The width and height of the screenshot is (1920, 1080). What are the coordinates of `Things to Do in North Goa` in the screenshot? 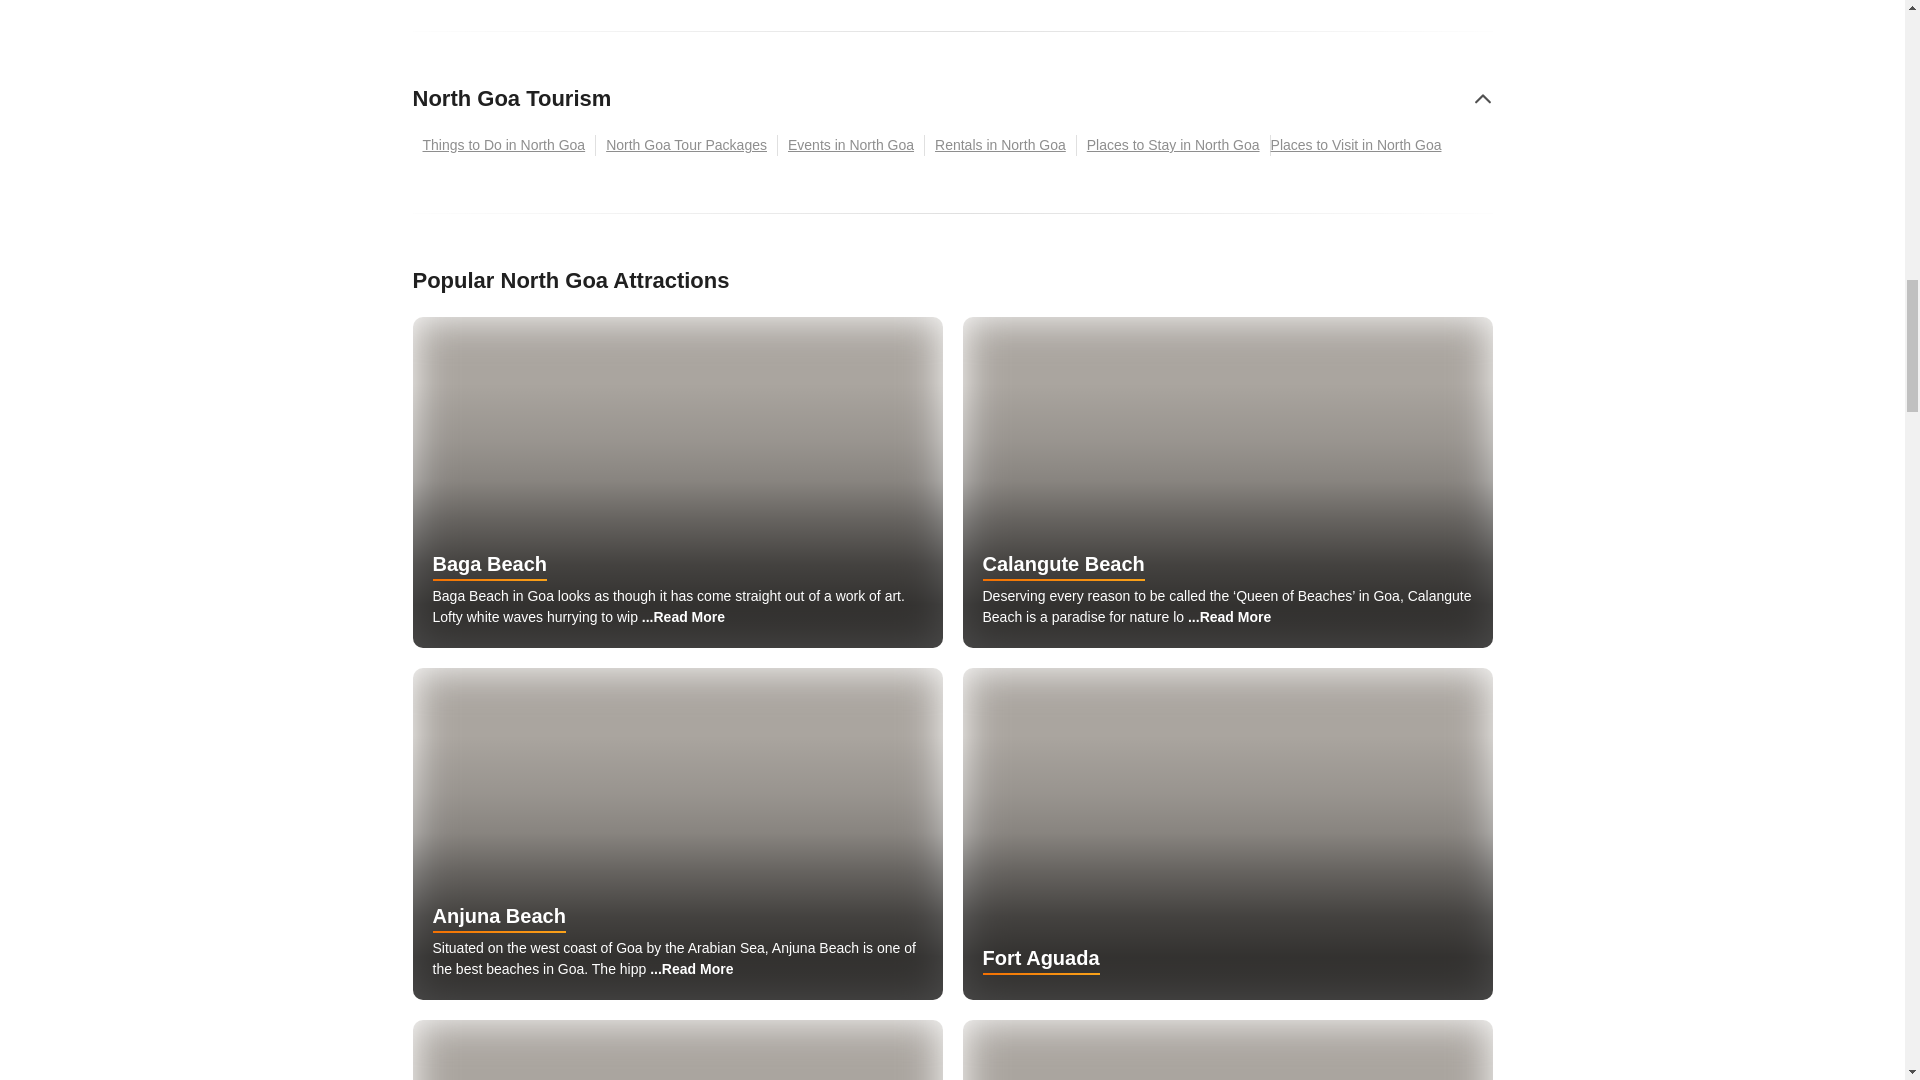 It's located at (504, 145).